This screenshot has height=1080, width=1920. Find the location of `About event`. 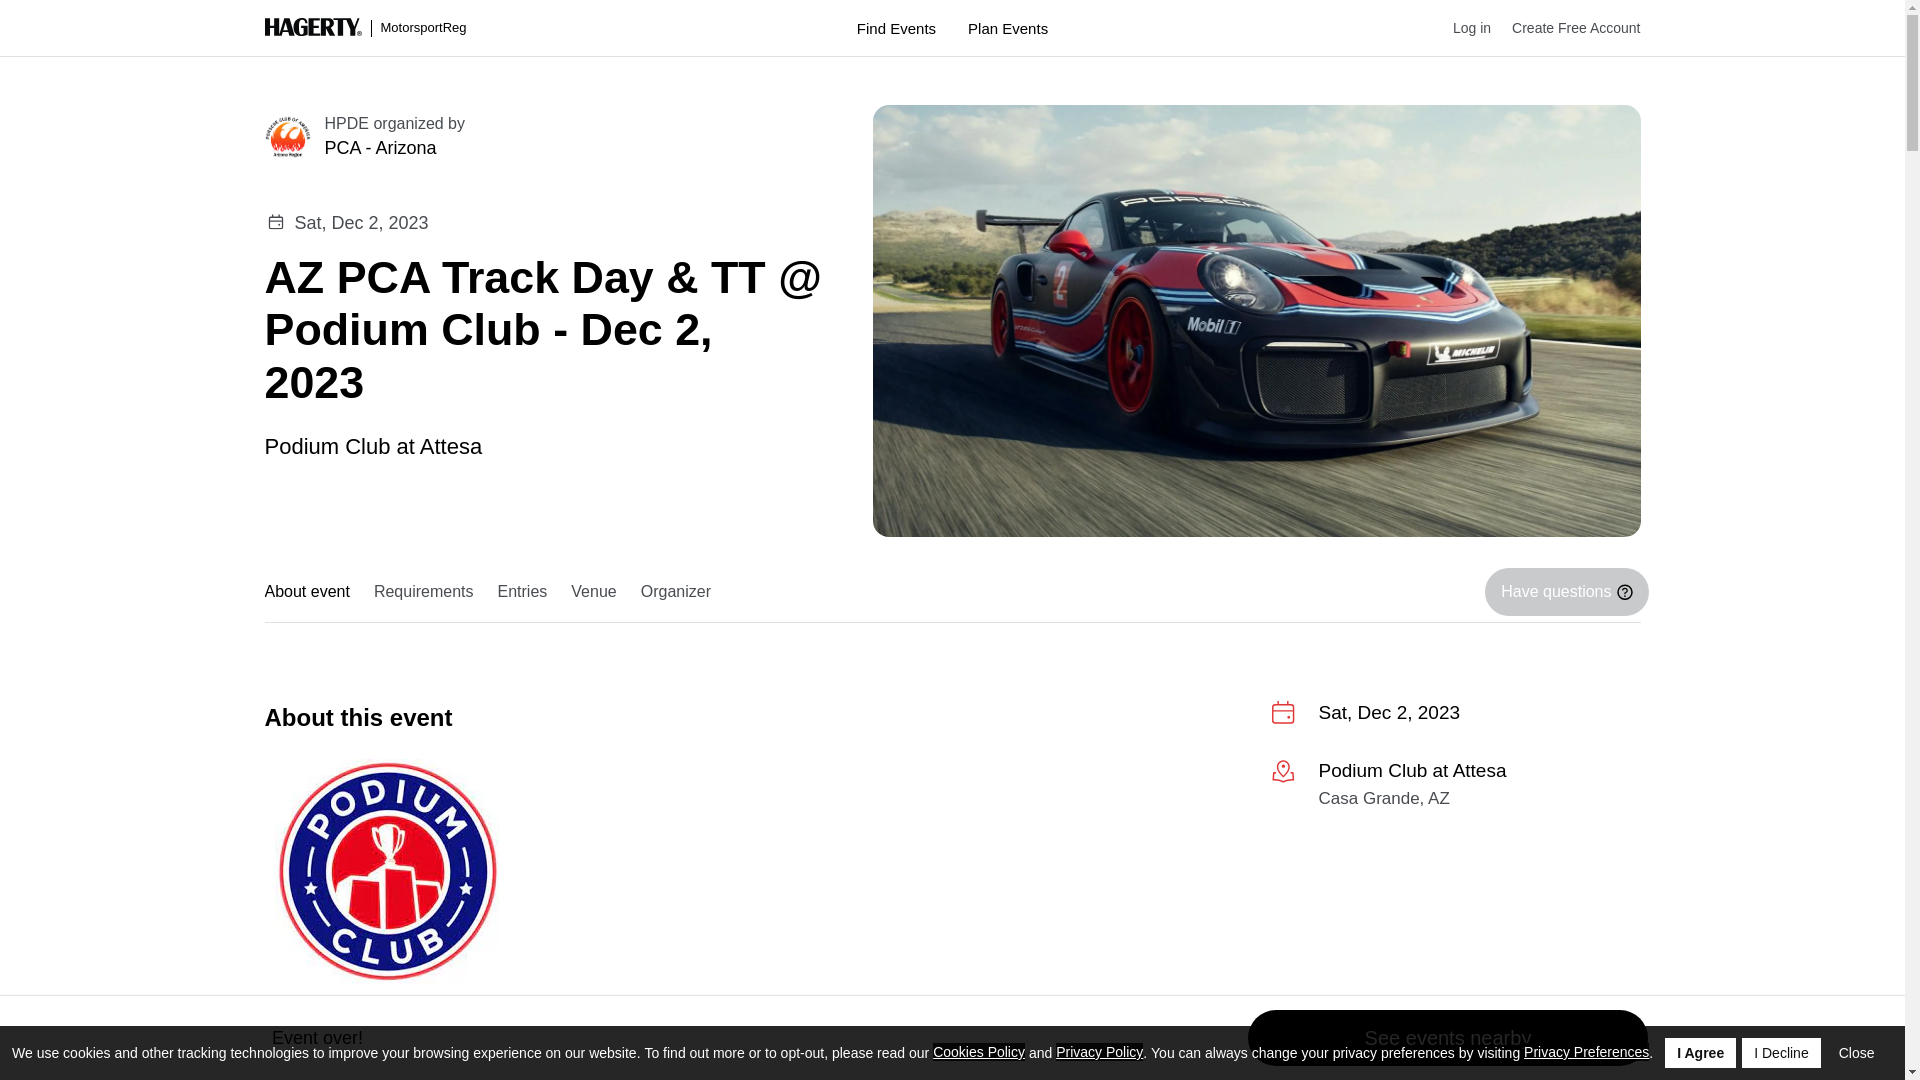

About event is located at coordinates (312, 592).